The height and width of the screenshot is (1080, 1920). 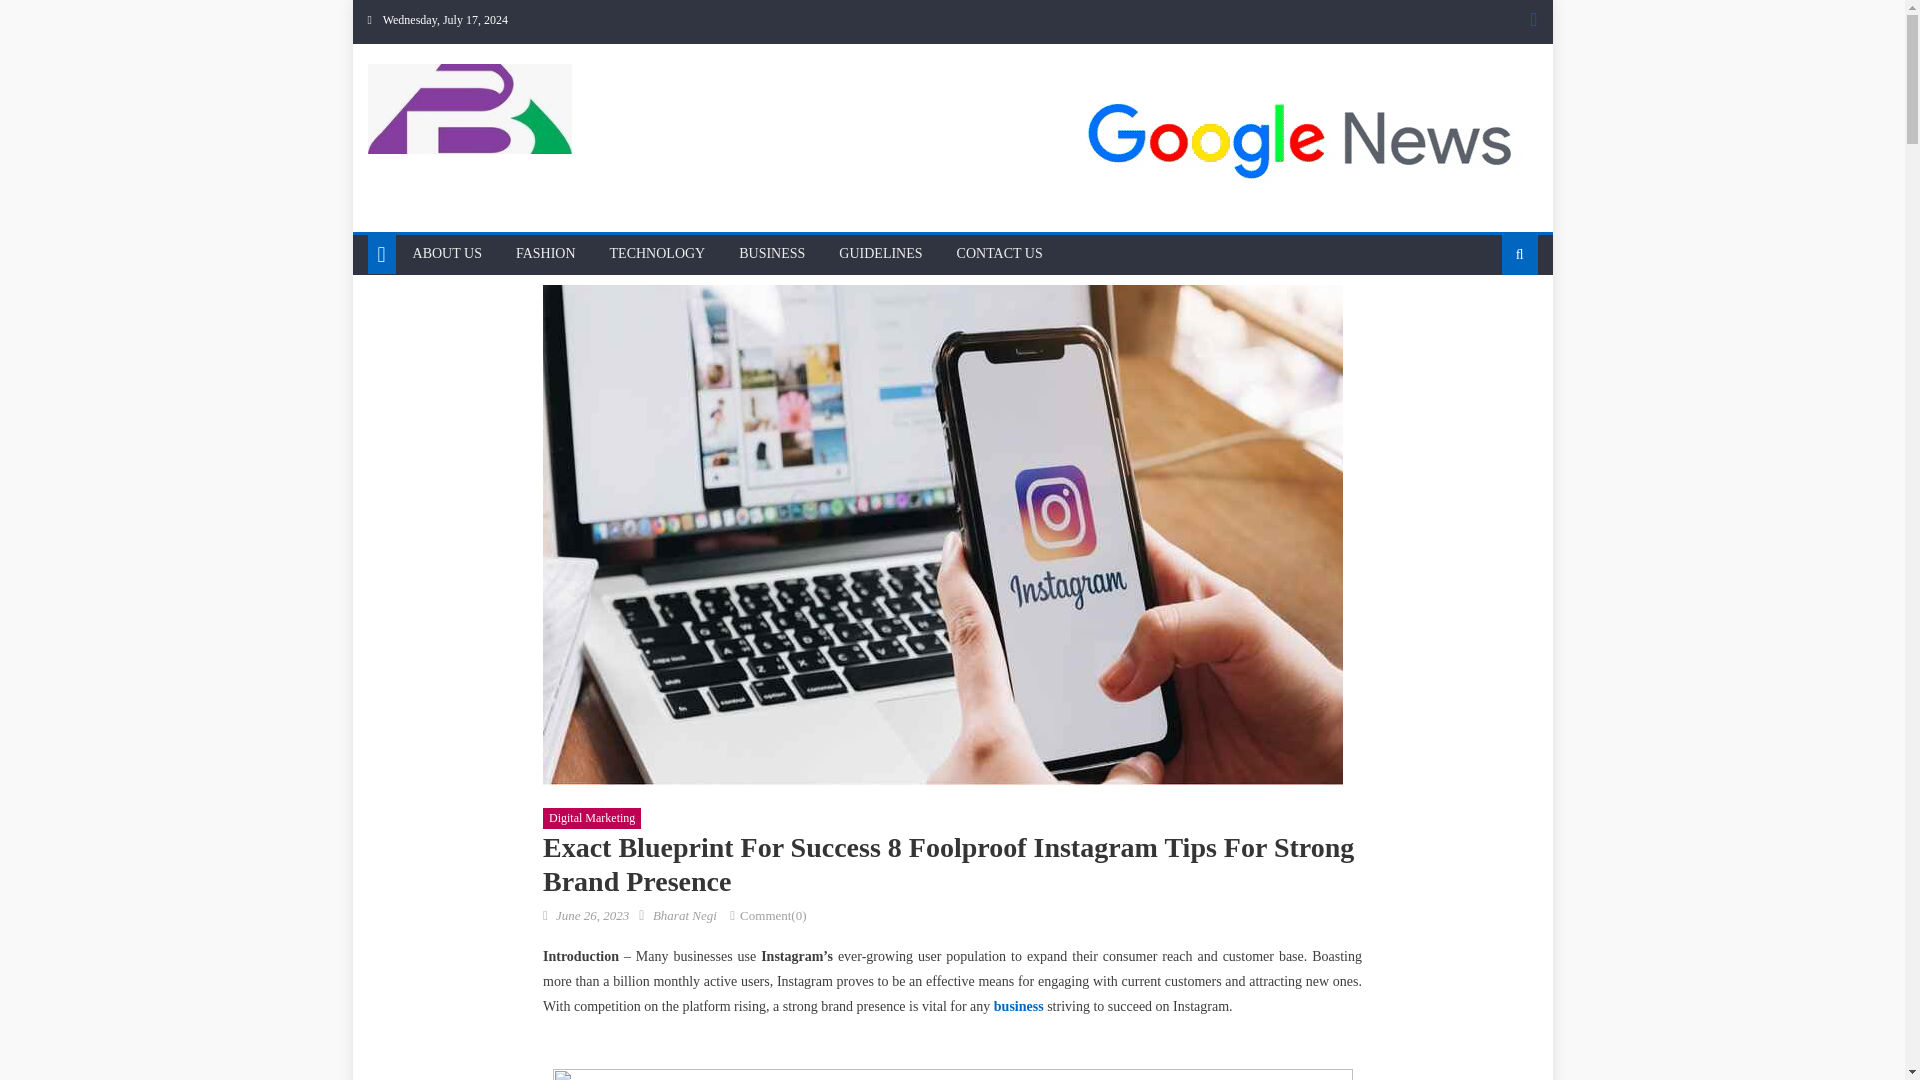 What do you see at coordinates (592, 818) in the screenshot?
I see `Digital Marketing` at bounding box center [592, 818].